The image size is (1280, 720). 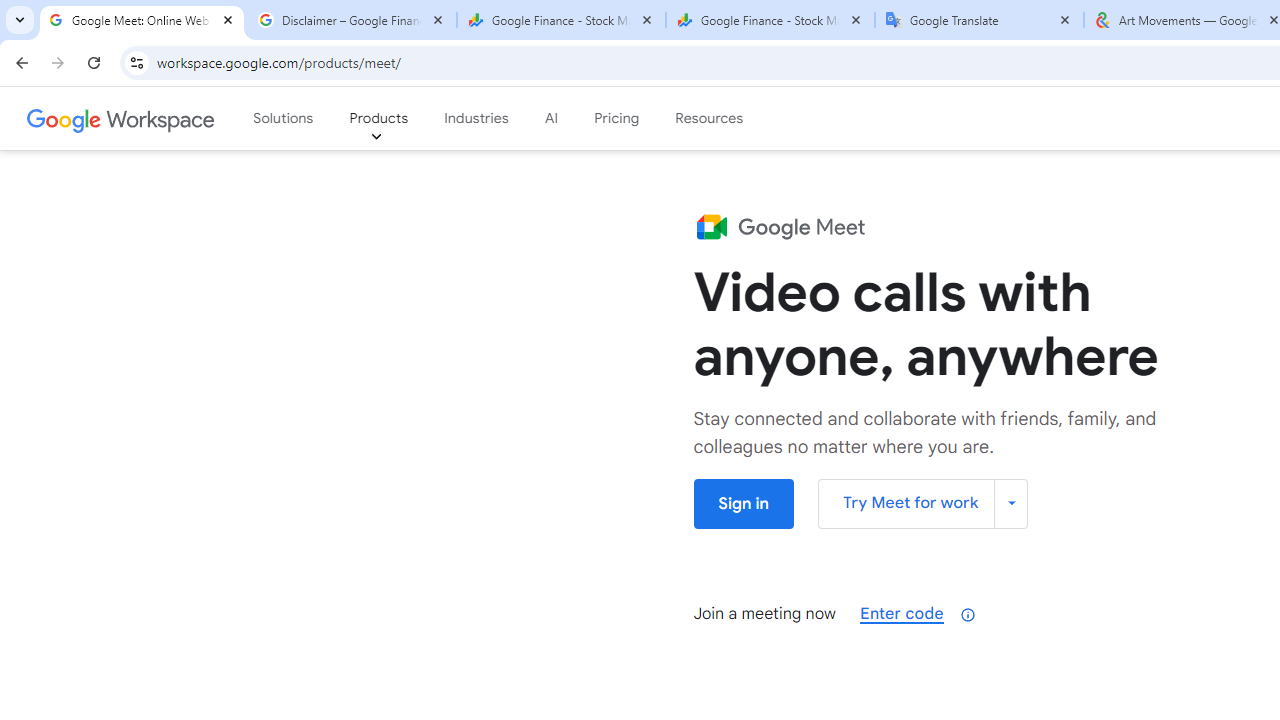 I want to click on Try Meet for work, so click(x=923, y=502).